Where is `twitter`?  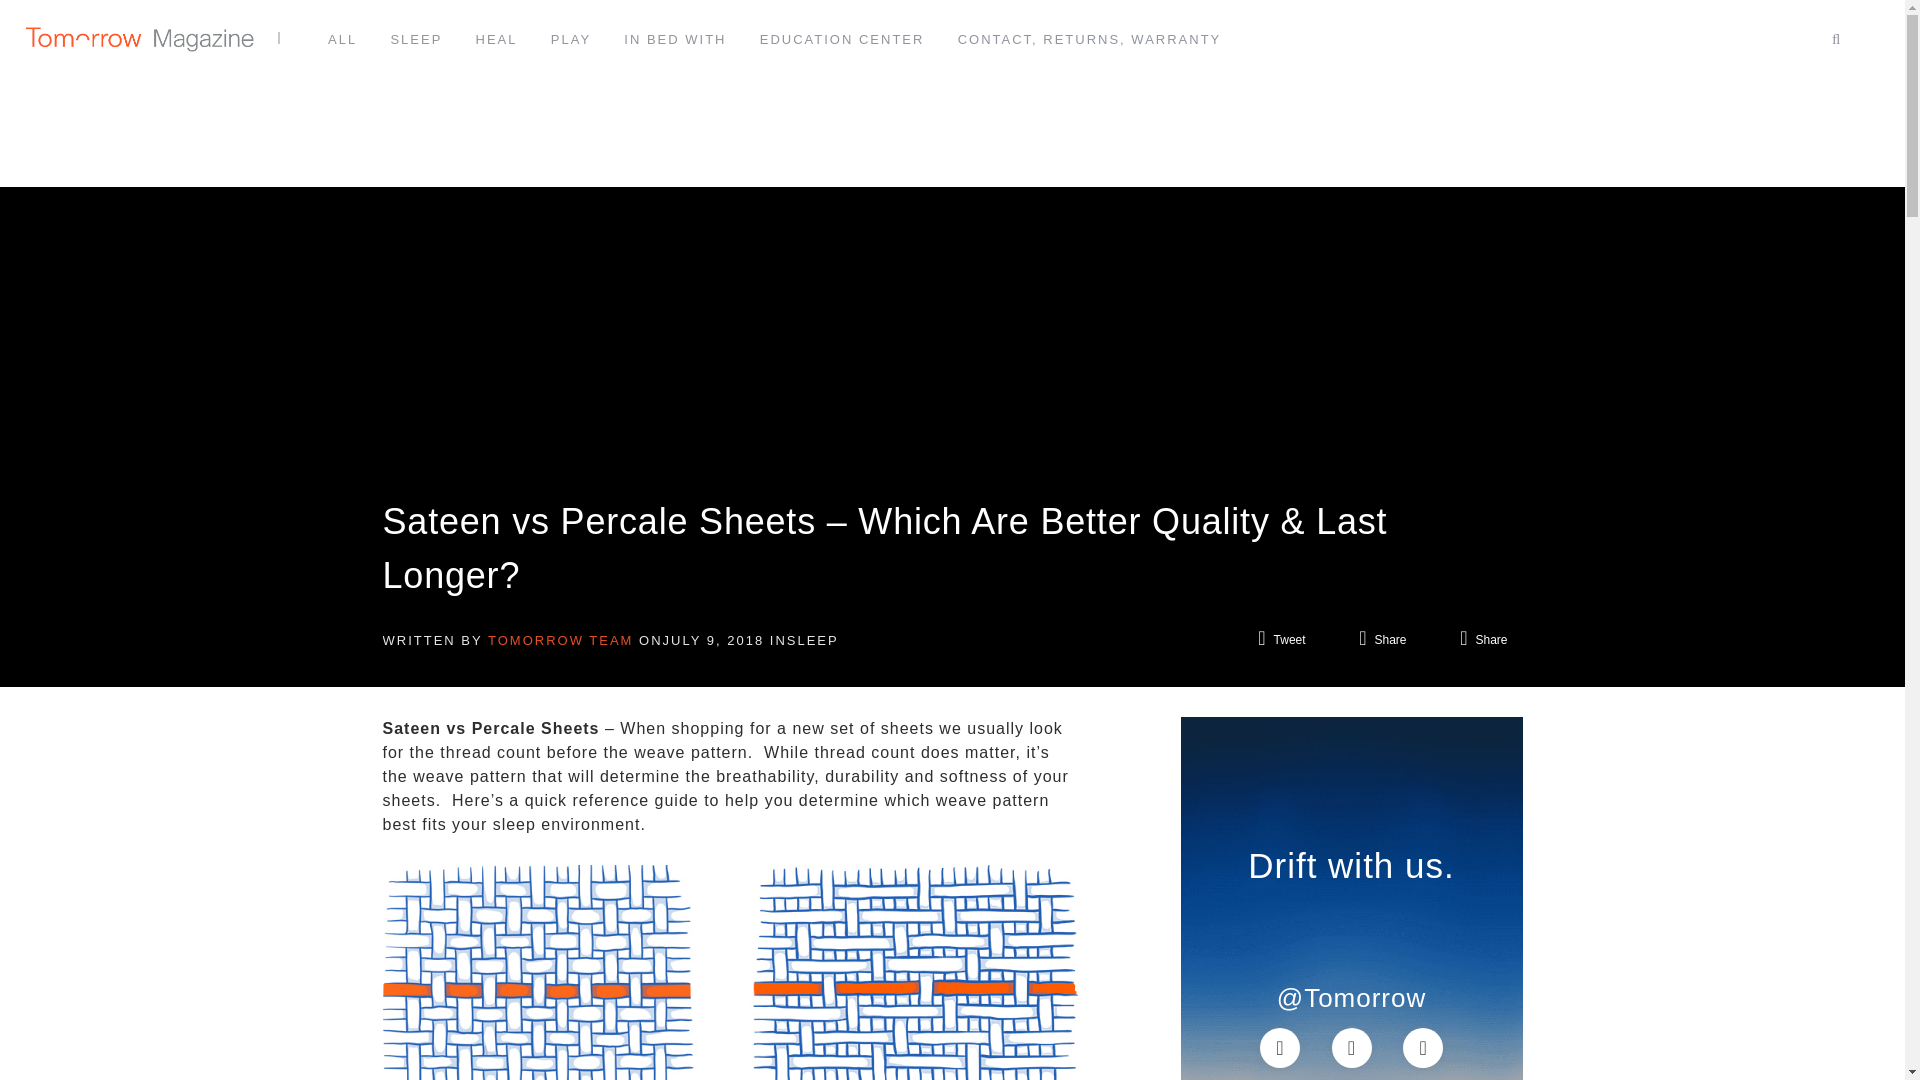
twitter is located at coordinates (1423, 1046).